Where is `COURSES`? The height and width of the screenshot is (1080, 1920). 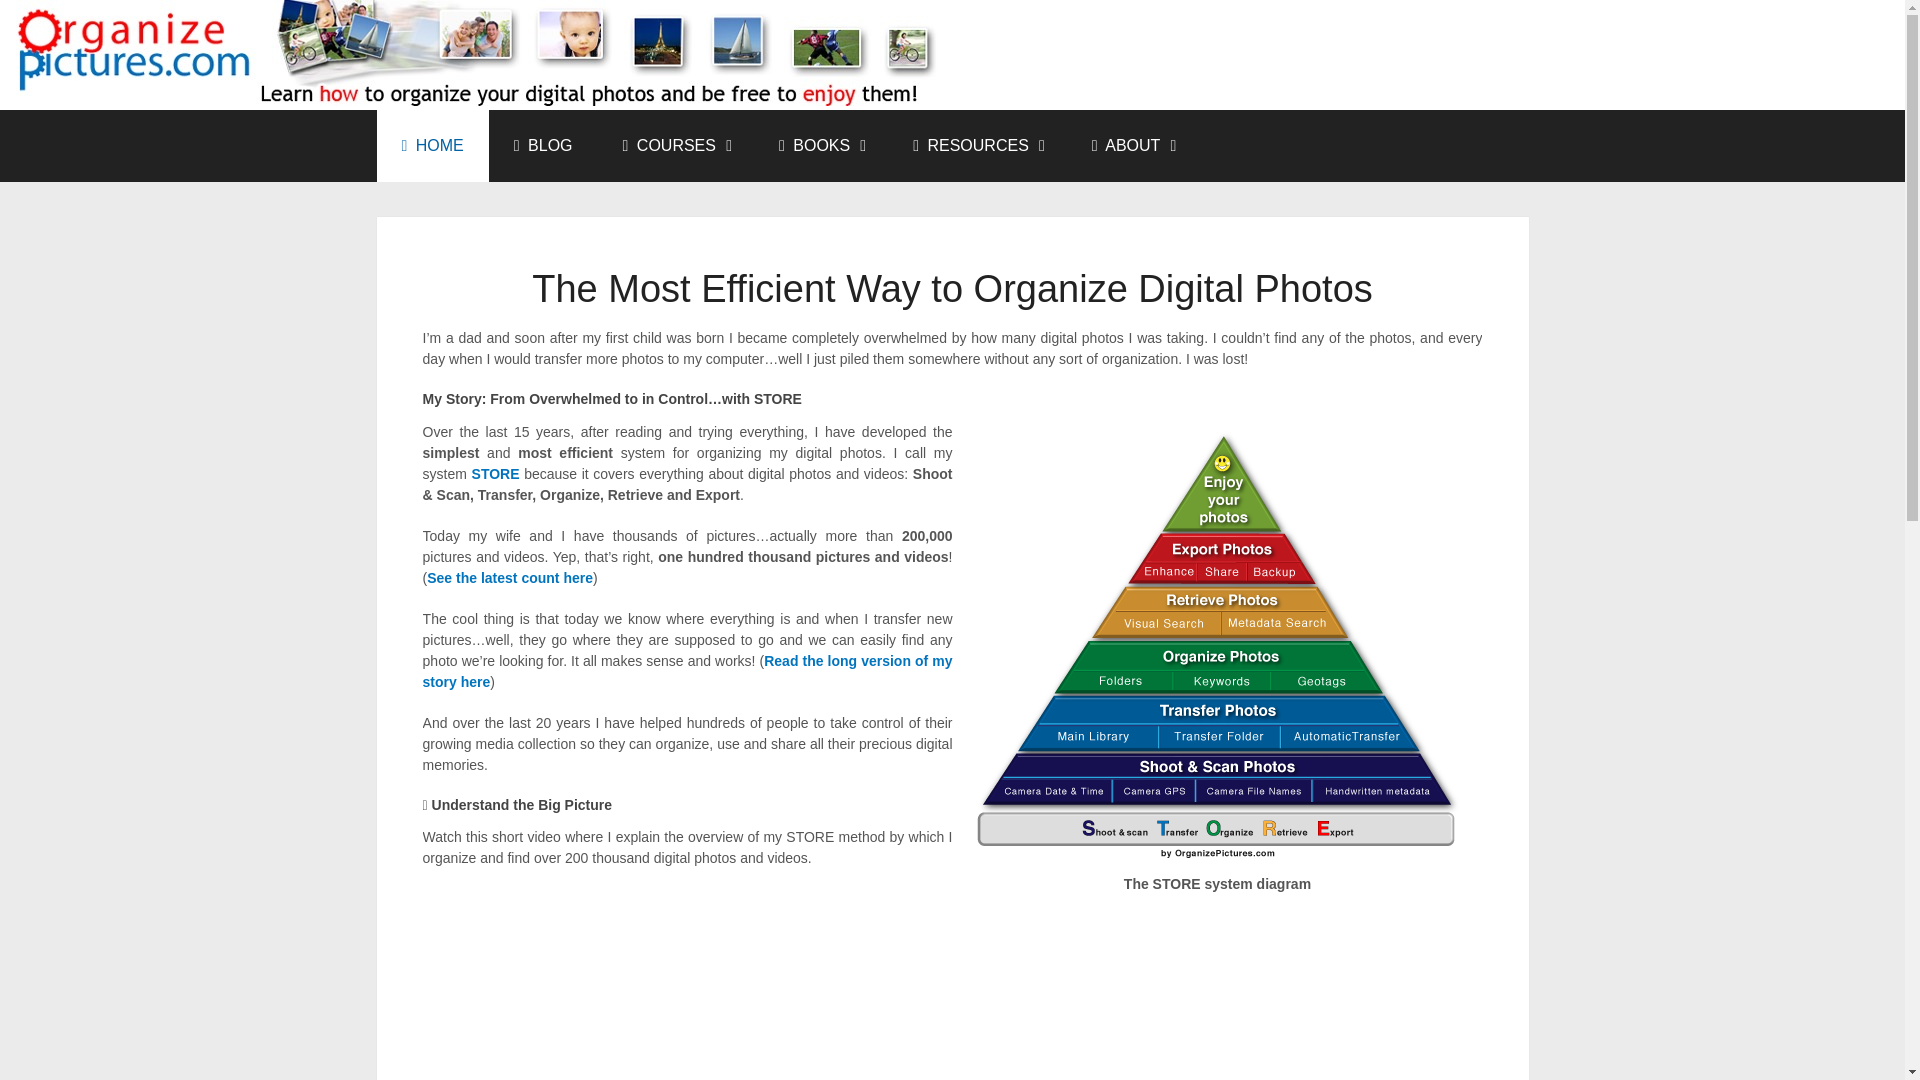 COURSES is located at coordinates (676, 146).